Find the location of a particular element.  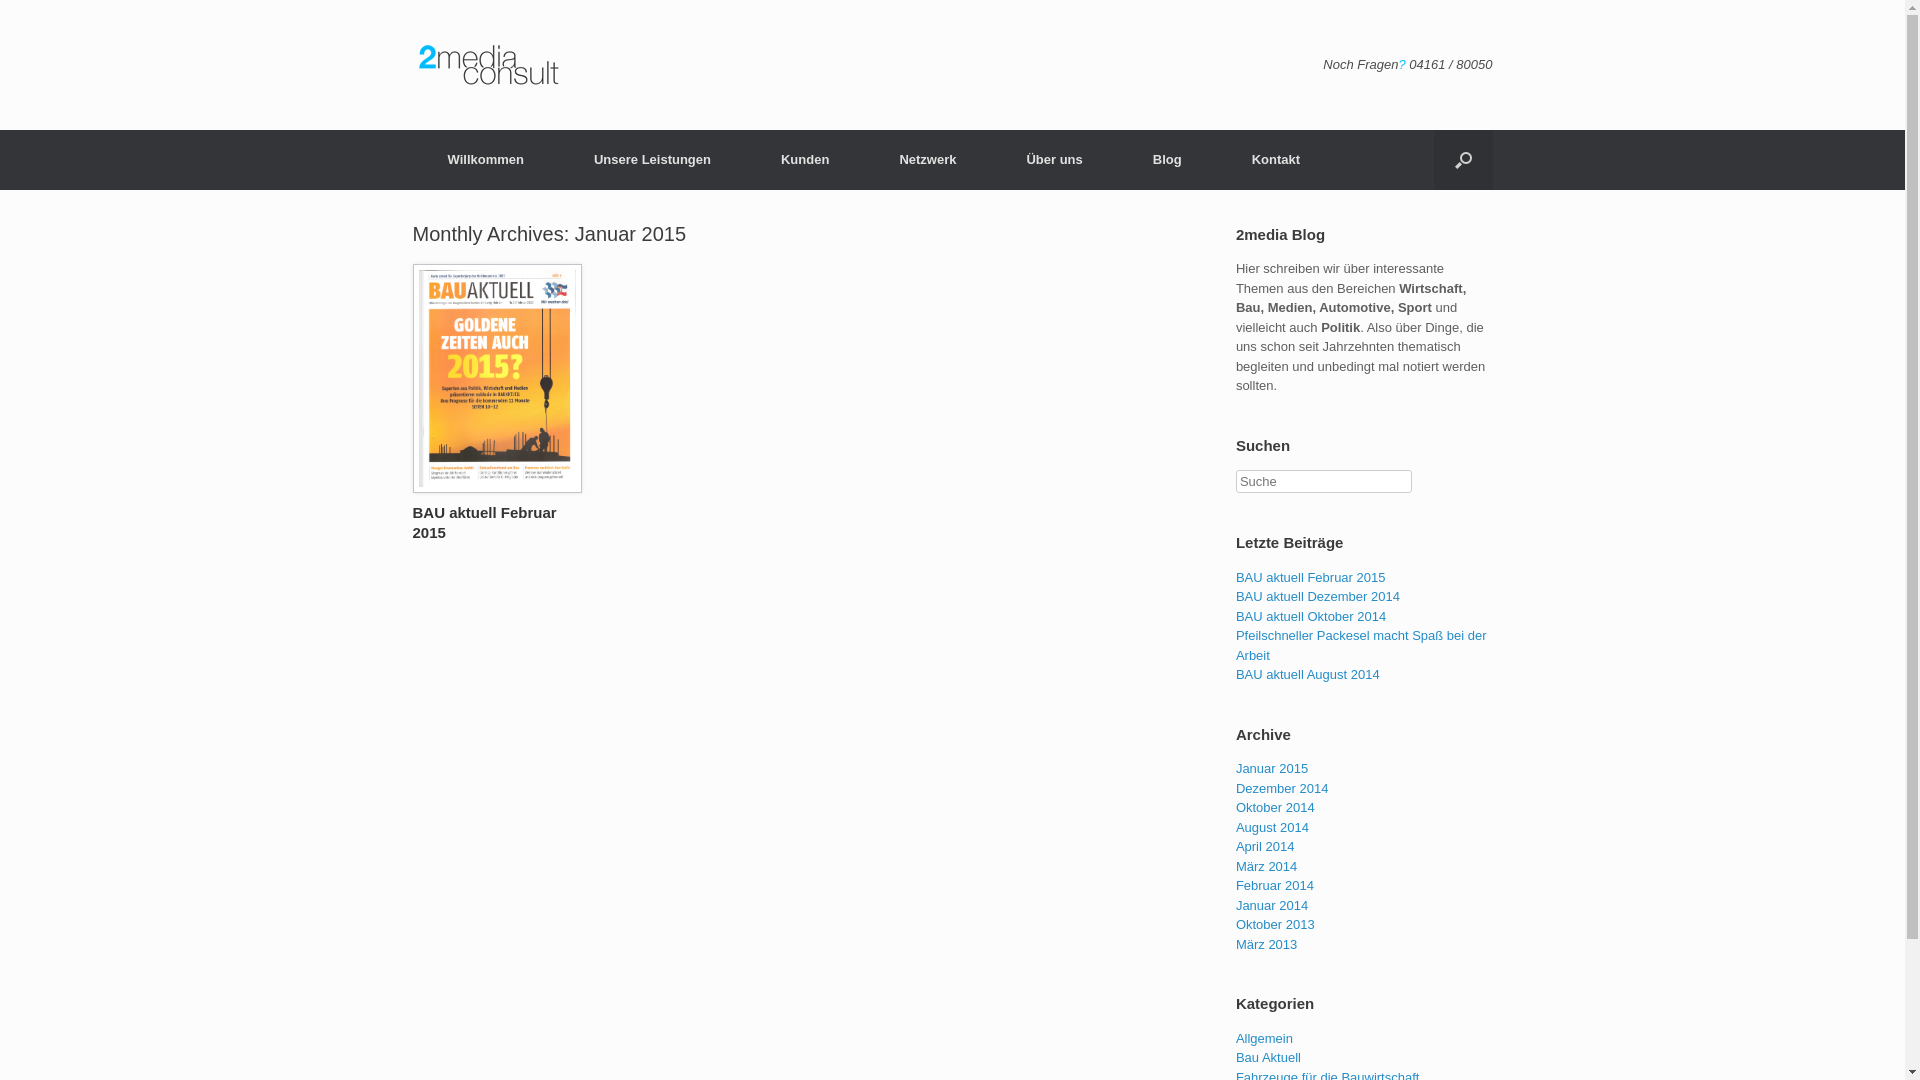

Februar 2014 is located at coordinates (1275, 886).